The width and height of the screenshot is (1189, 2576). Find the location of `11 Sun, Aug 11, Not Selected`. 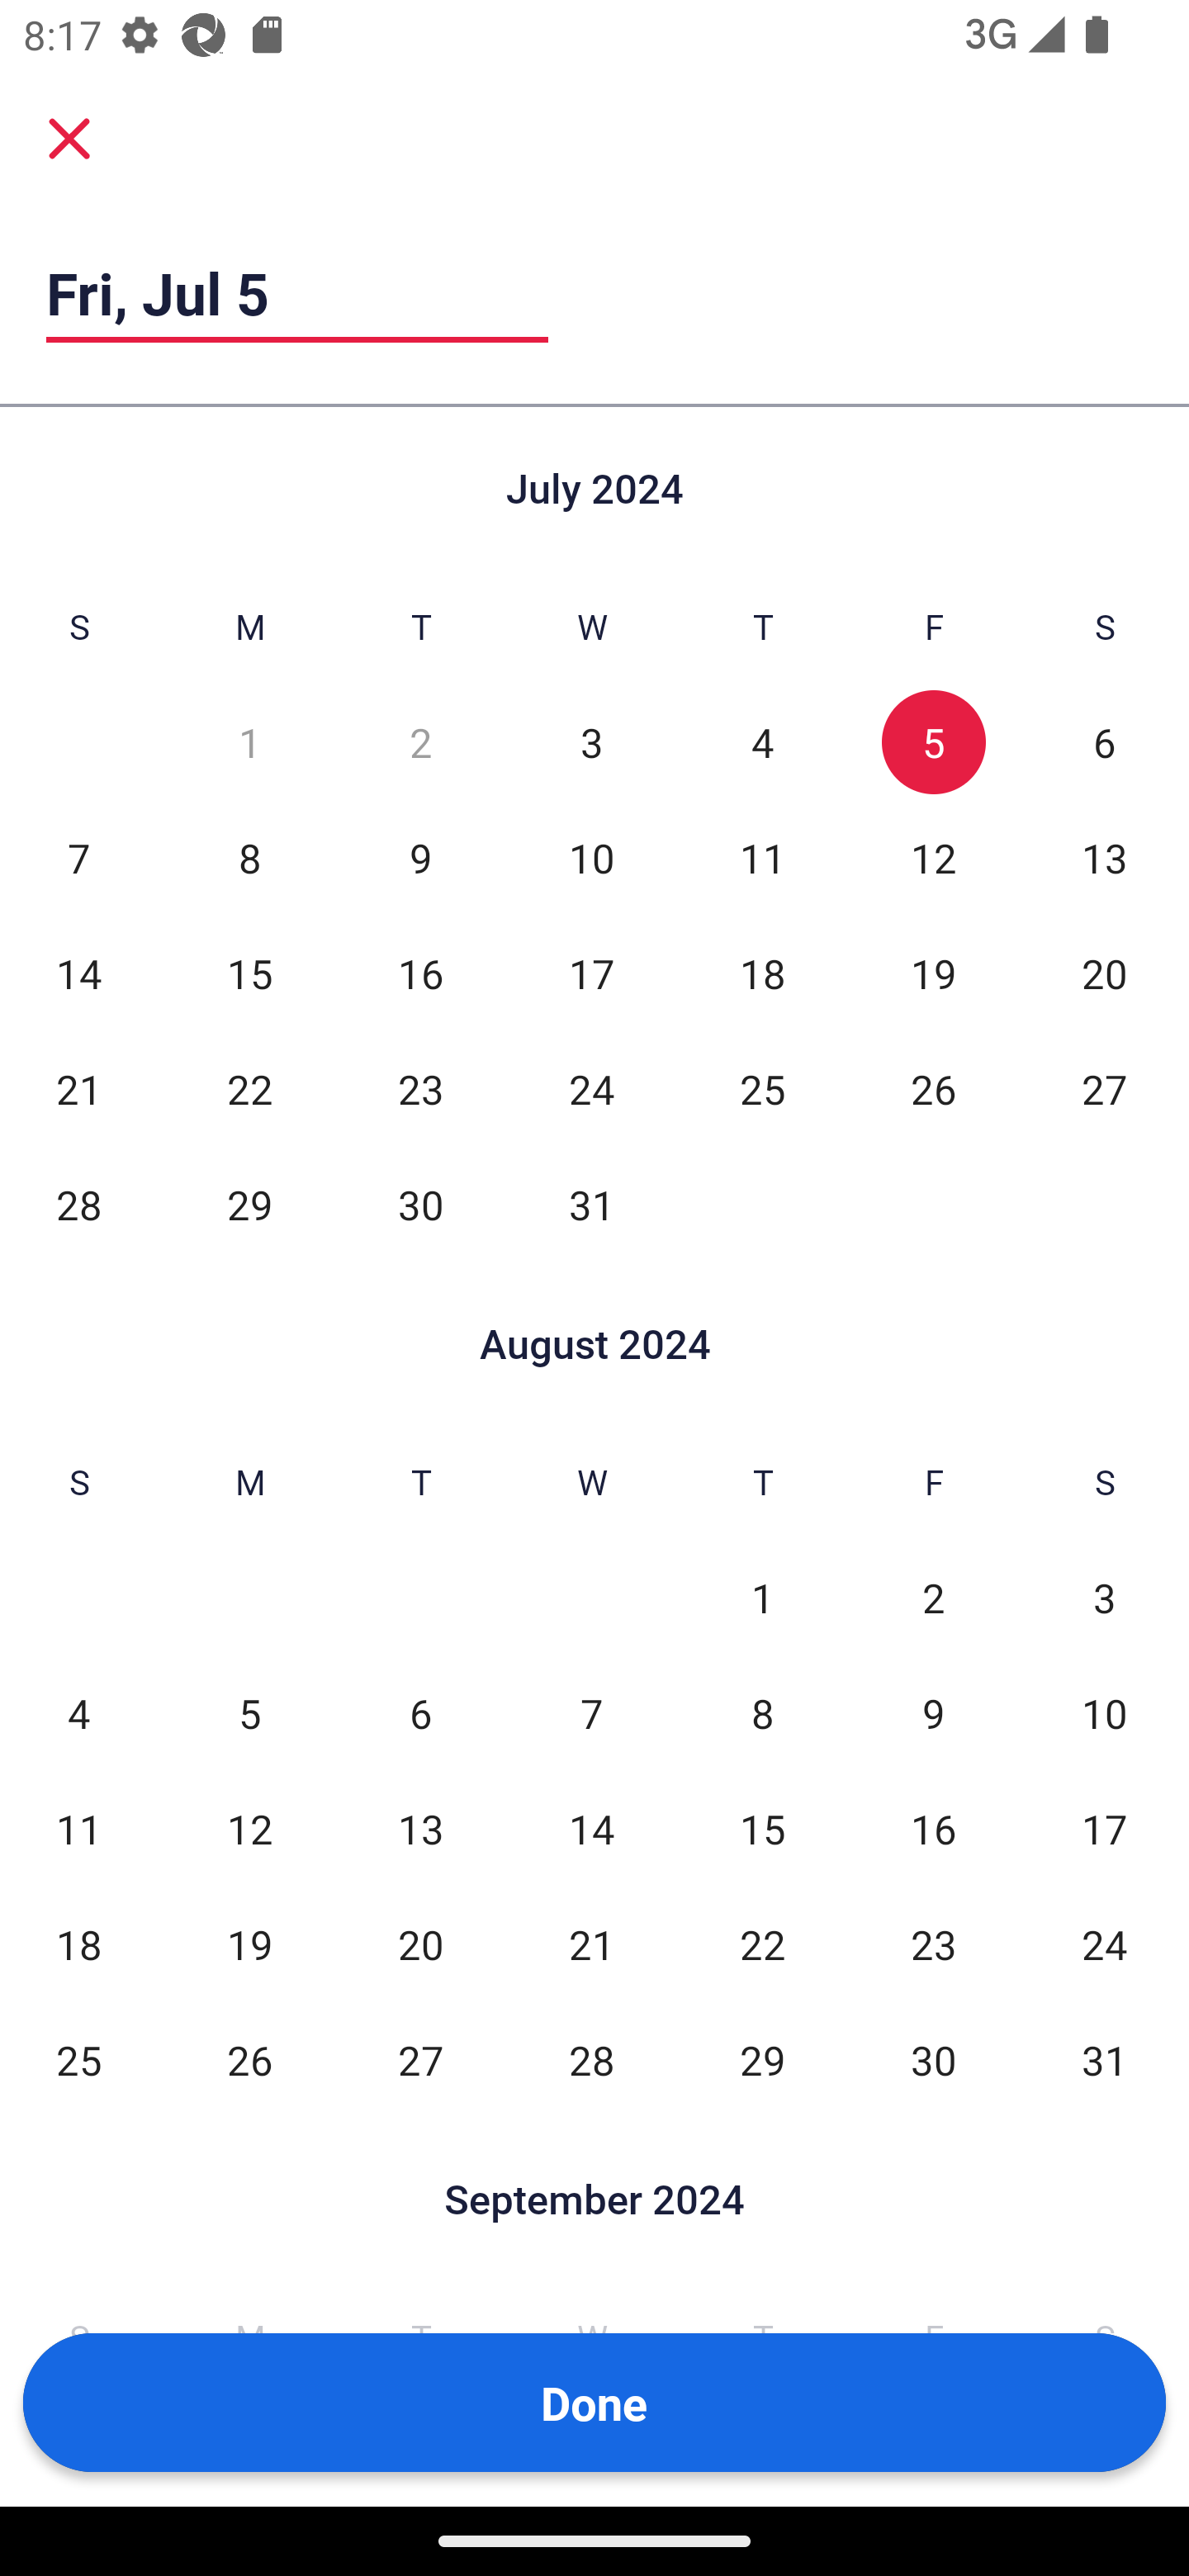

11 Sun, Aug 11, Not Selected is located at coordinates (78, 1828).